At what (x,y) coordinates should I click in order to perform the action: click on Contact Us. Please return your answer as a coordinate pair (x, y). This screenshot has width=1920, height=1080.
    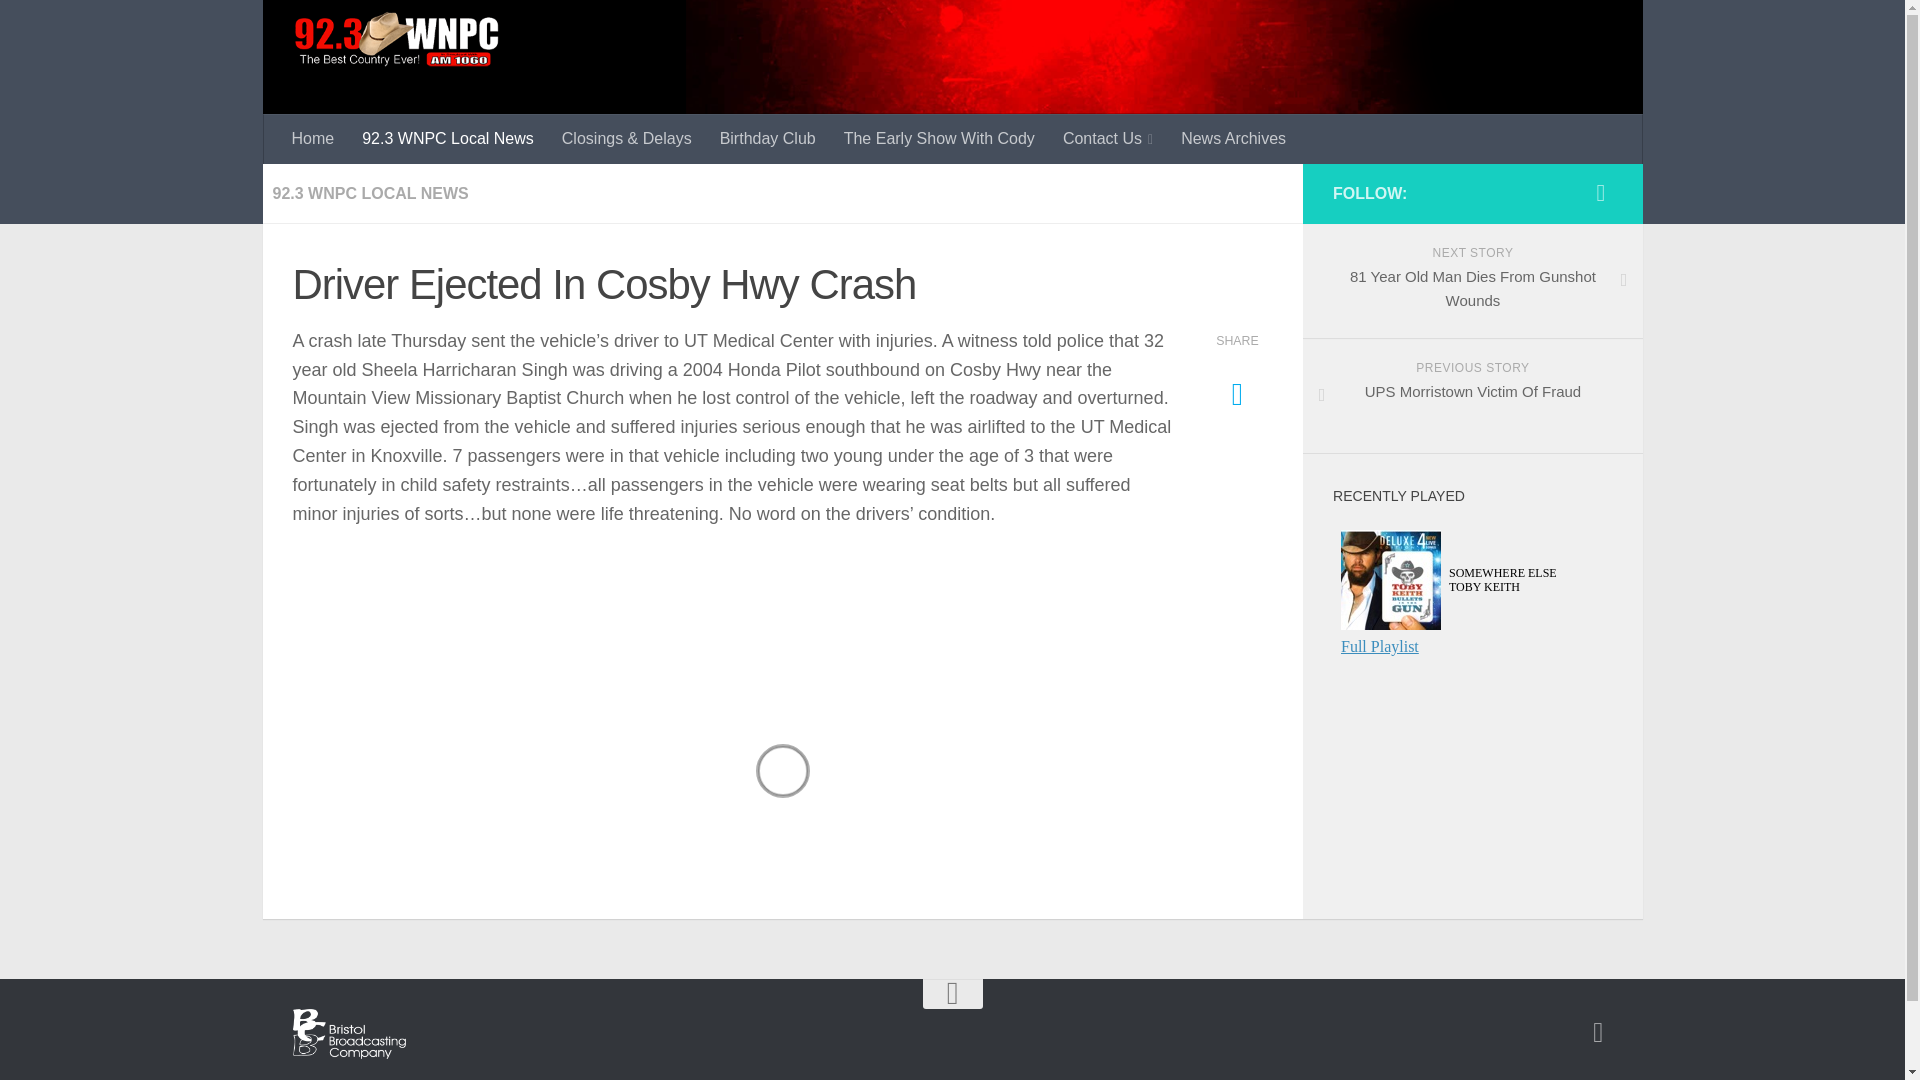
    Looking at the image, I should click on (1600, 193).